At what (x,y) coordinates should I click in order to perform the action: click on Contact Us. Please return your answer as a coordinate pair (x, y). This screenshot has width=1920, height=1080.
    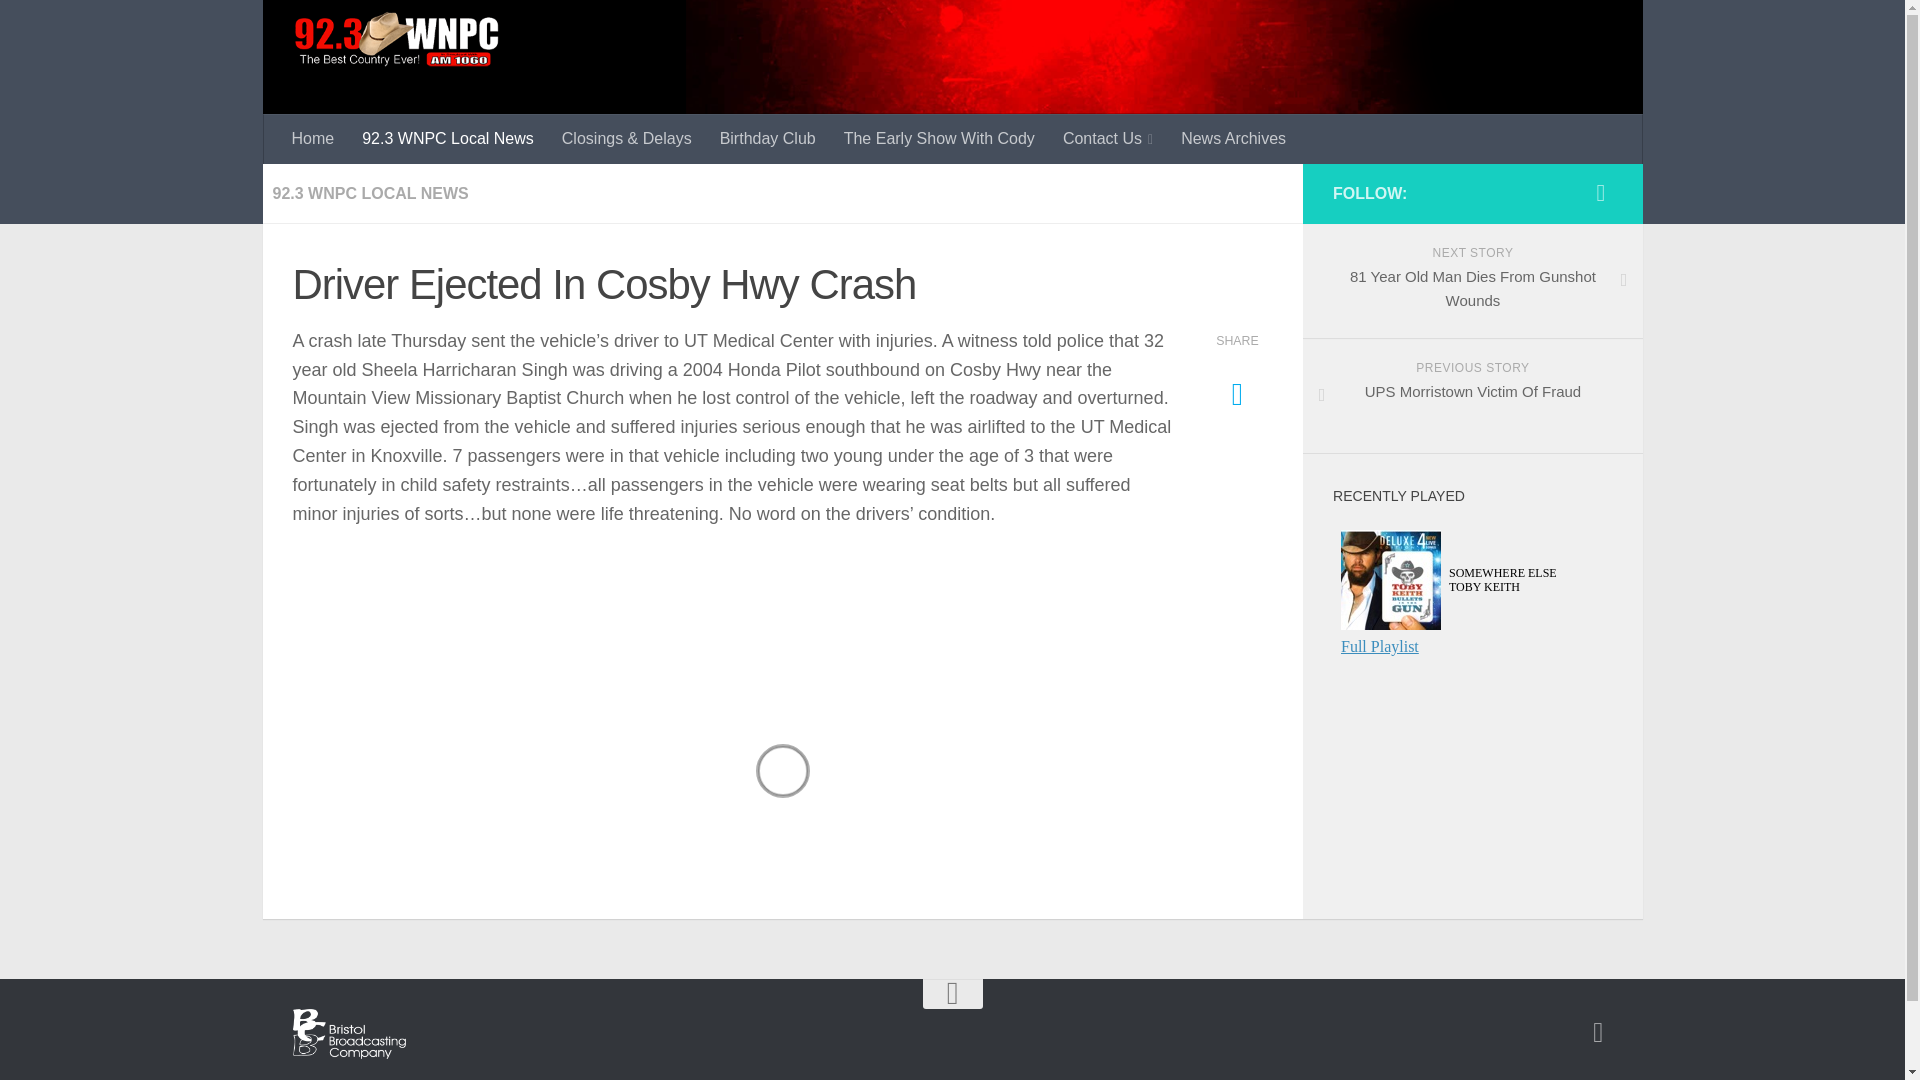
    Looking at the image, I should click on (1600, 193).